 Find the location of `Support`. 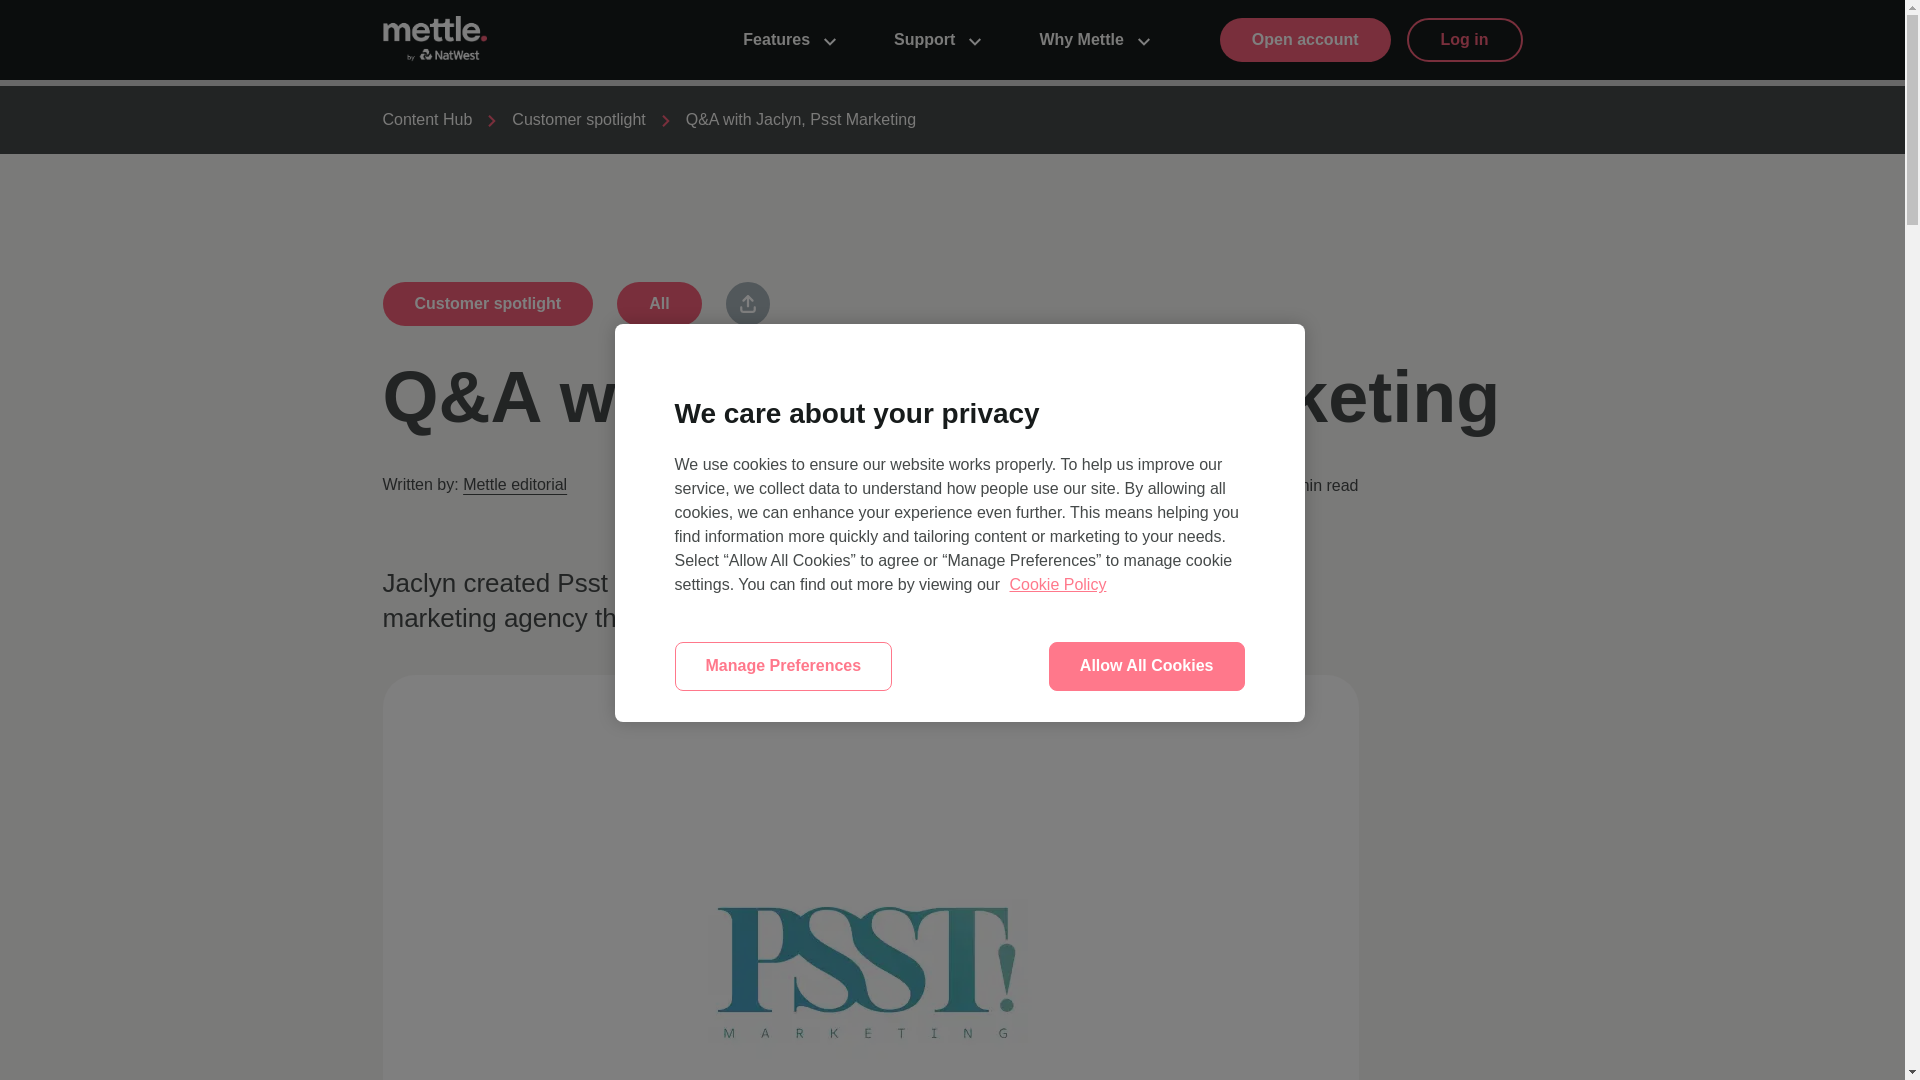

Support is located at coordinates (938, 40).